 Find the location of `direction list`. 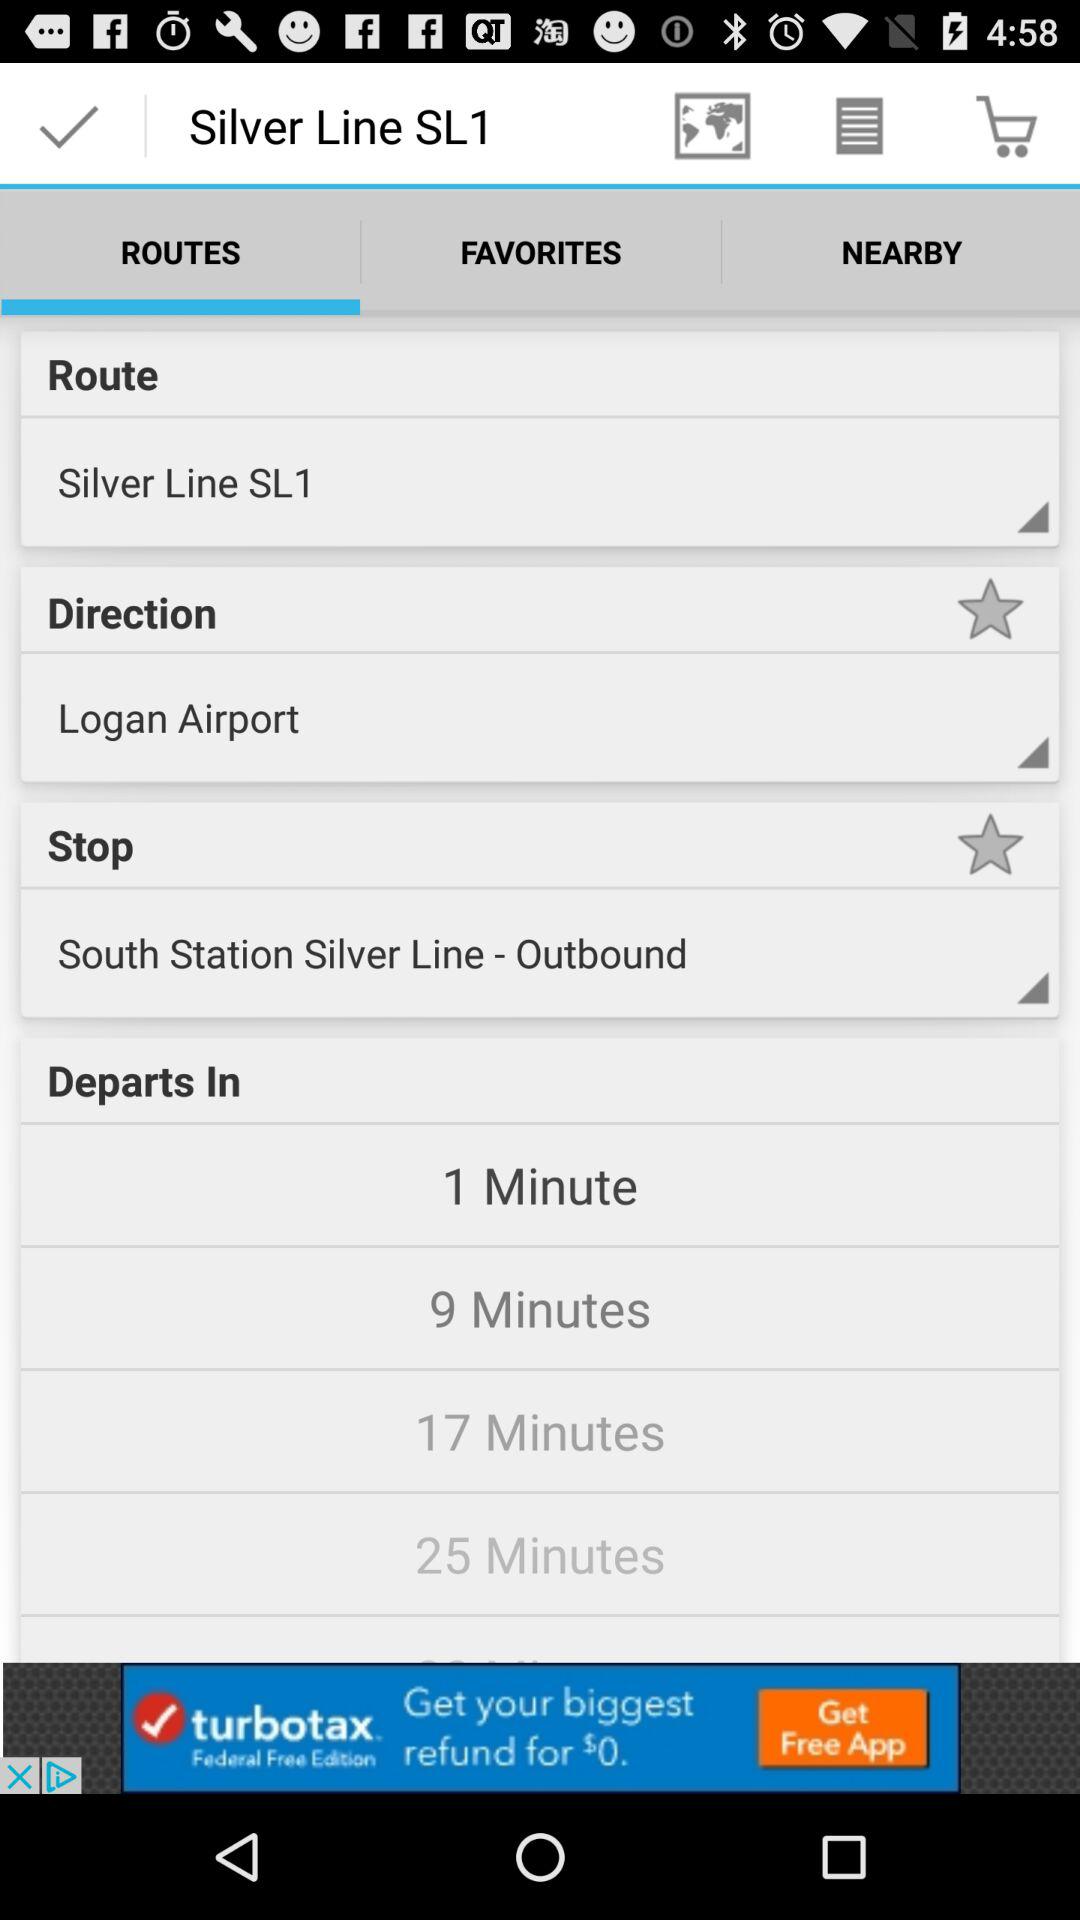

direction list is located at coordinates (990, 746).